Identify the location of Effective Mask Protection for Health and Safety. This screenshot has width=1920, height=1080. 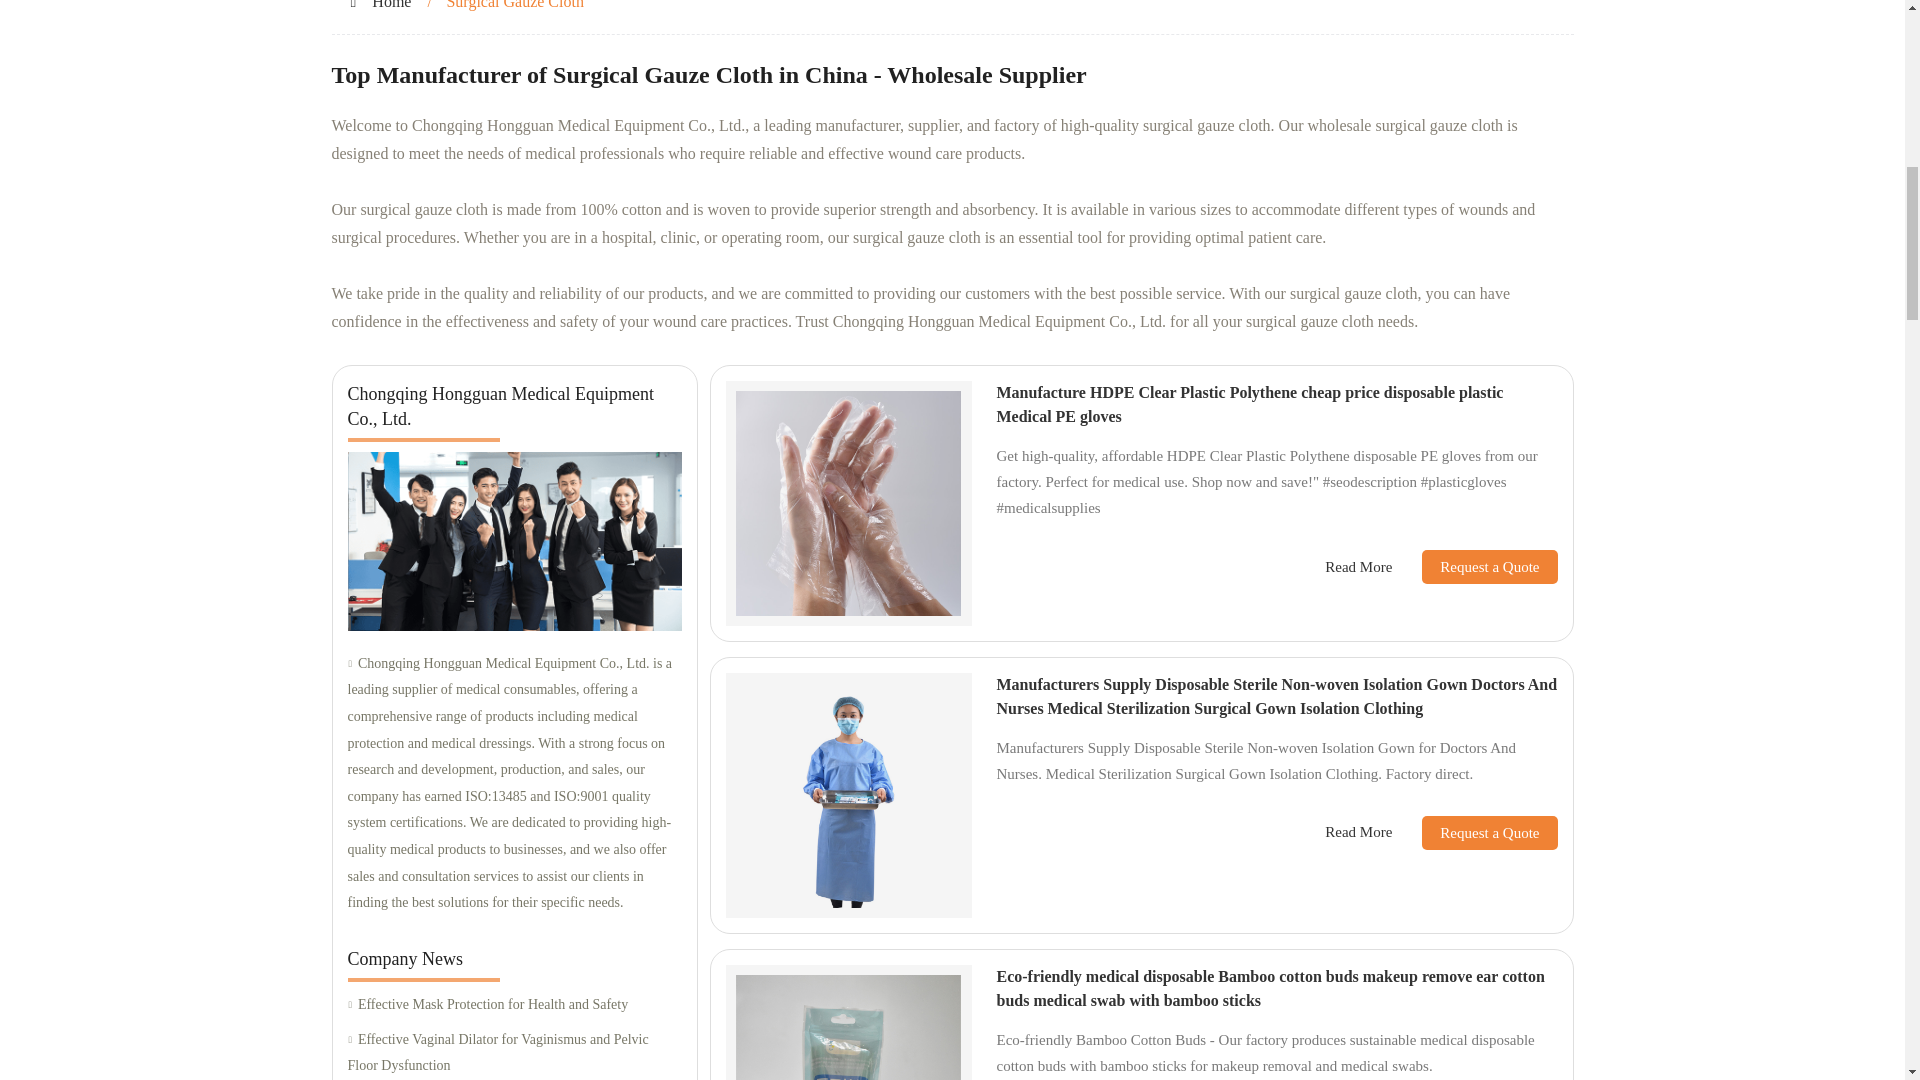
(514, 1006).